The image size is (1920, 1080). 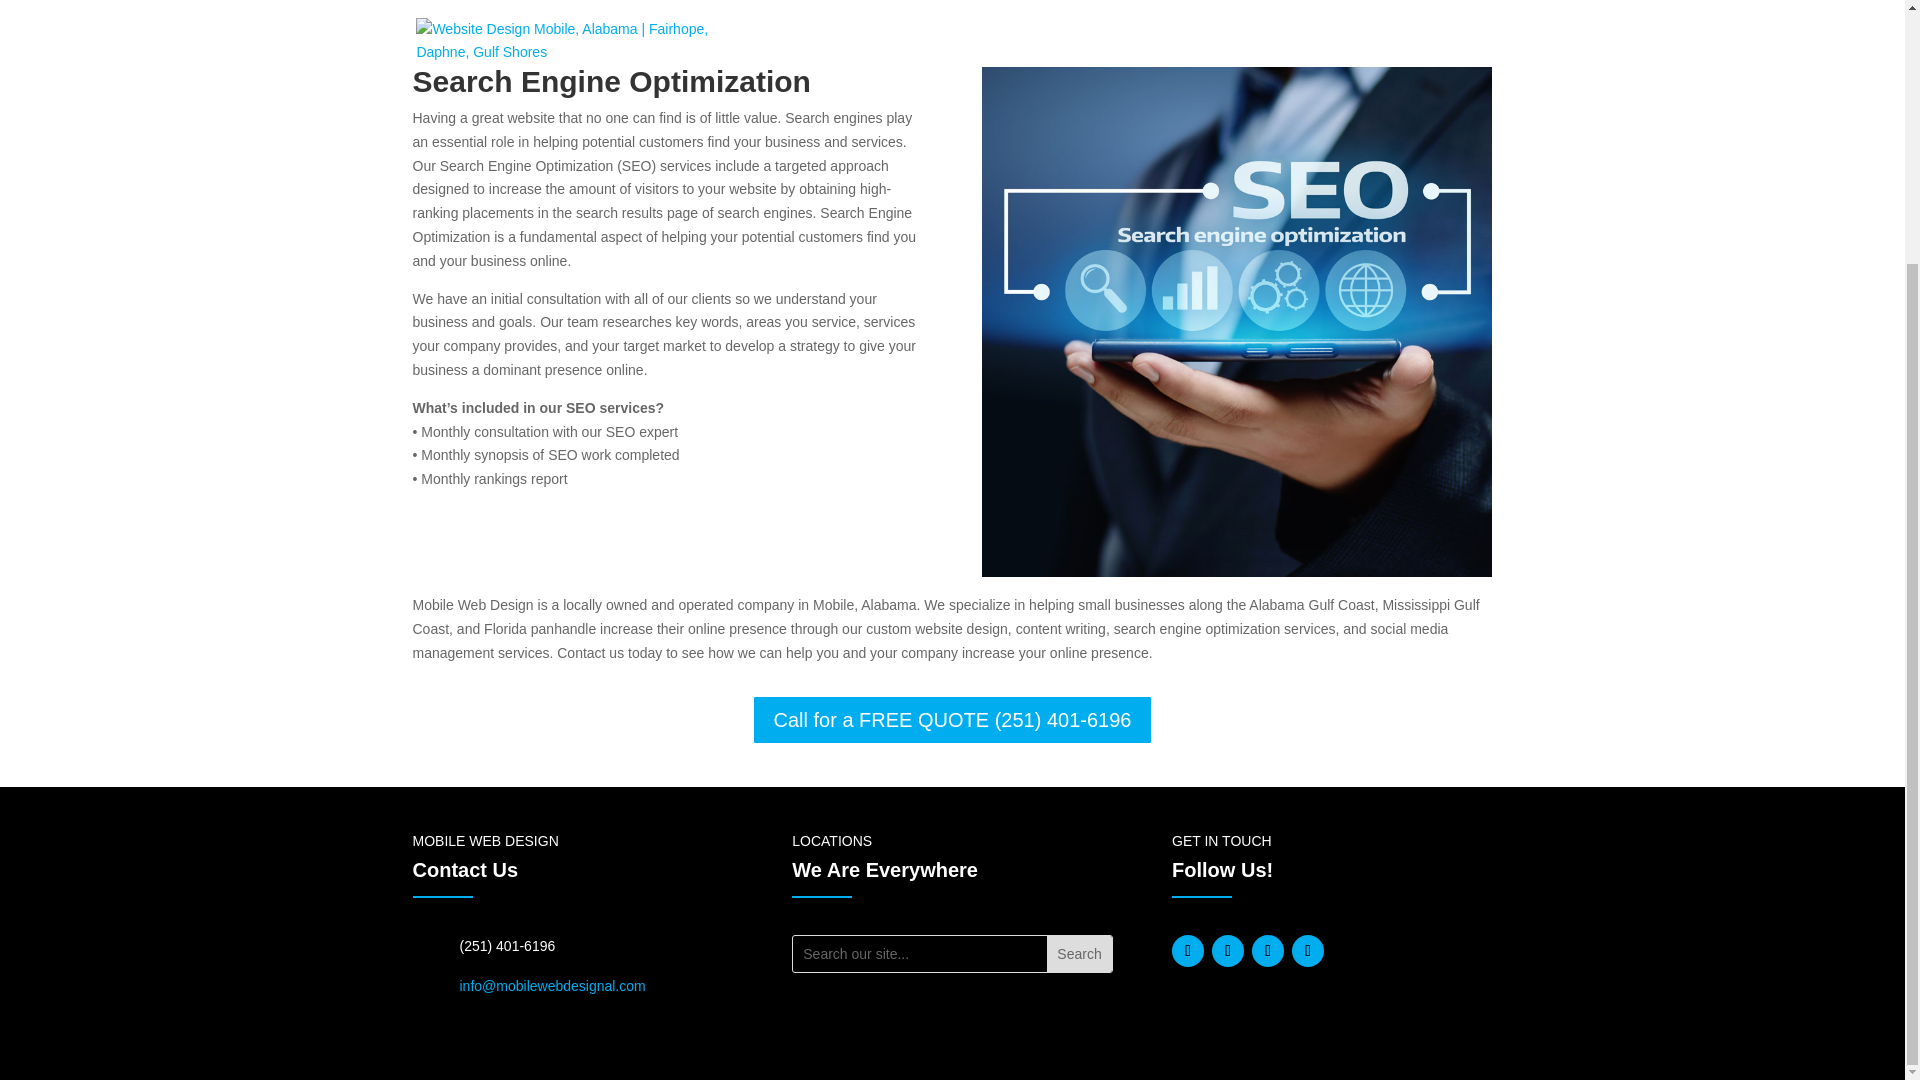 I want to click on Search, so click(x=1078, y=954).